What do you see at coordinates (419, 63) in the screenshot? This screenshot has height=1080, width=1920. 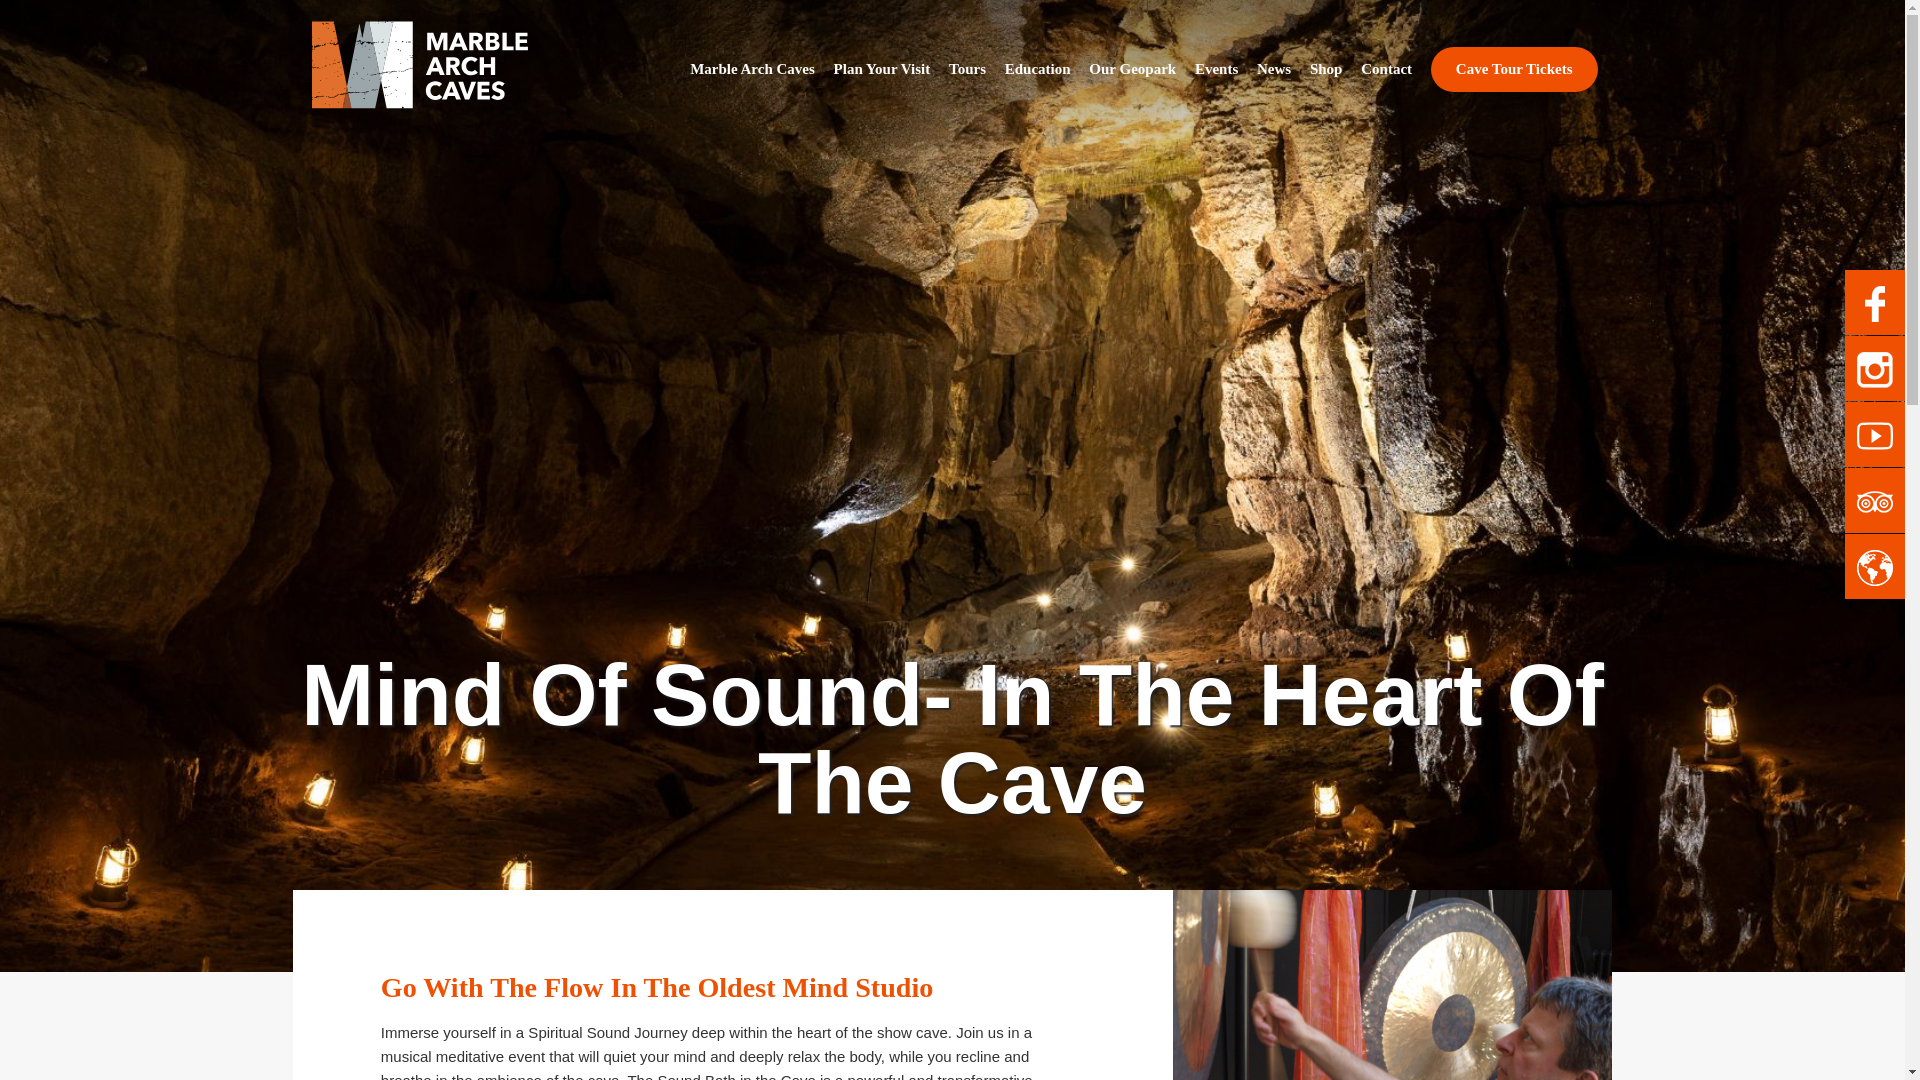 I see `Marble Arch Caves` at bounding box center [419, 63].